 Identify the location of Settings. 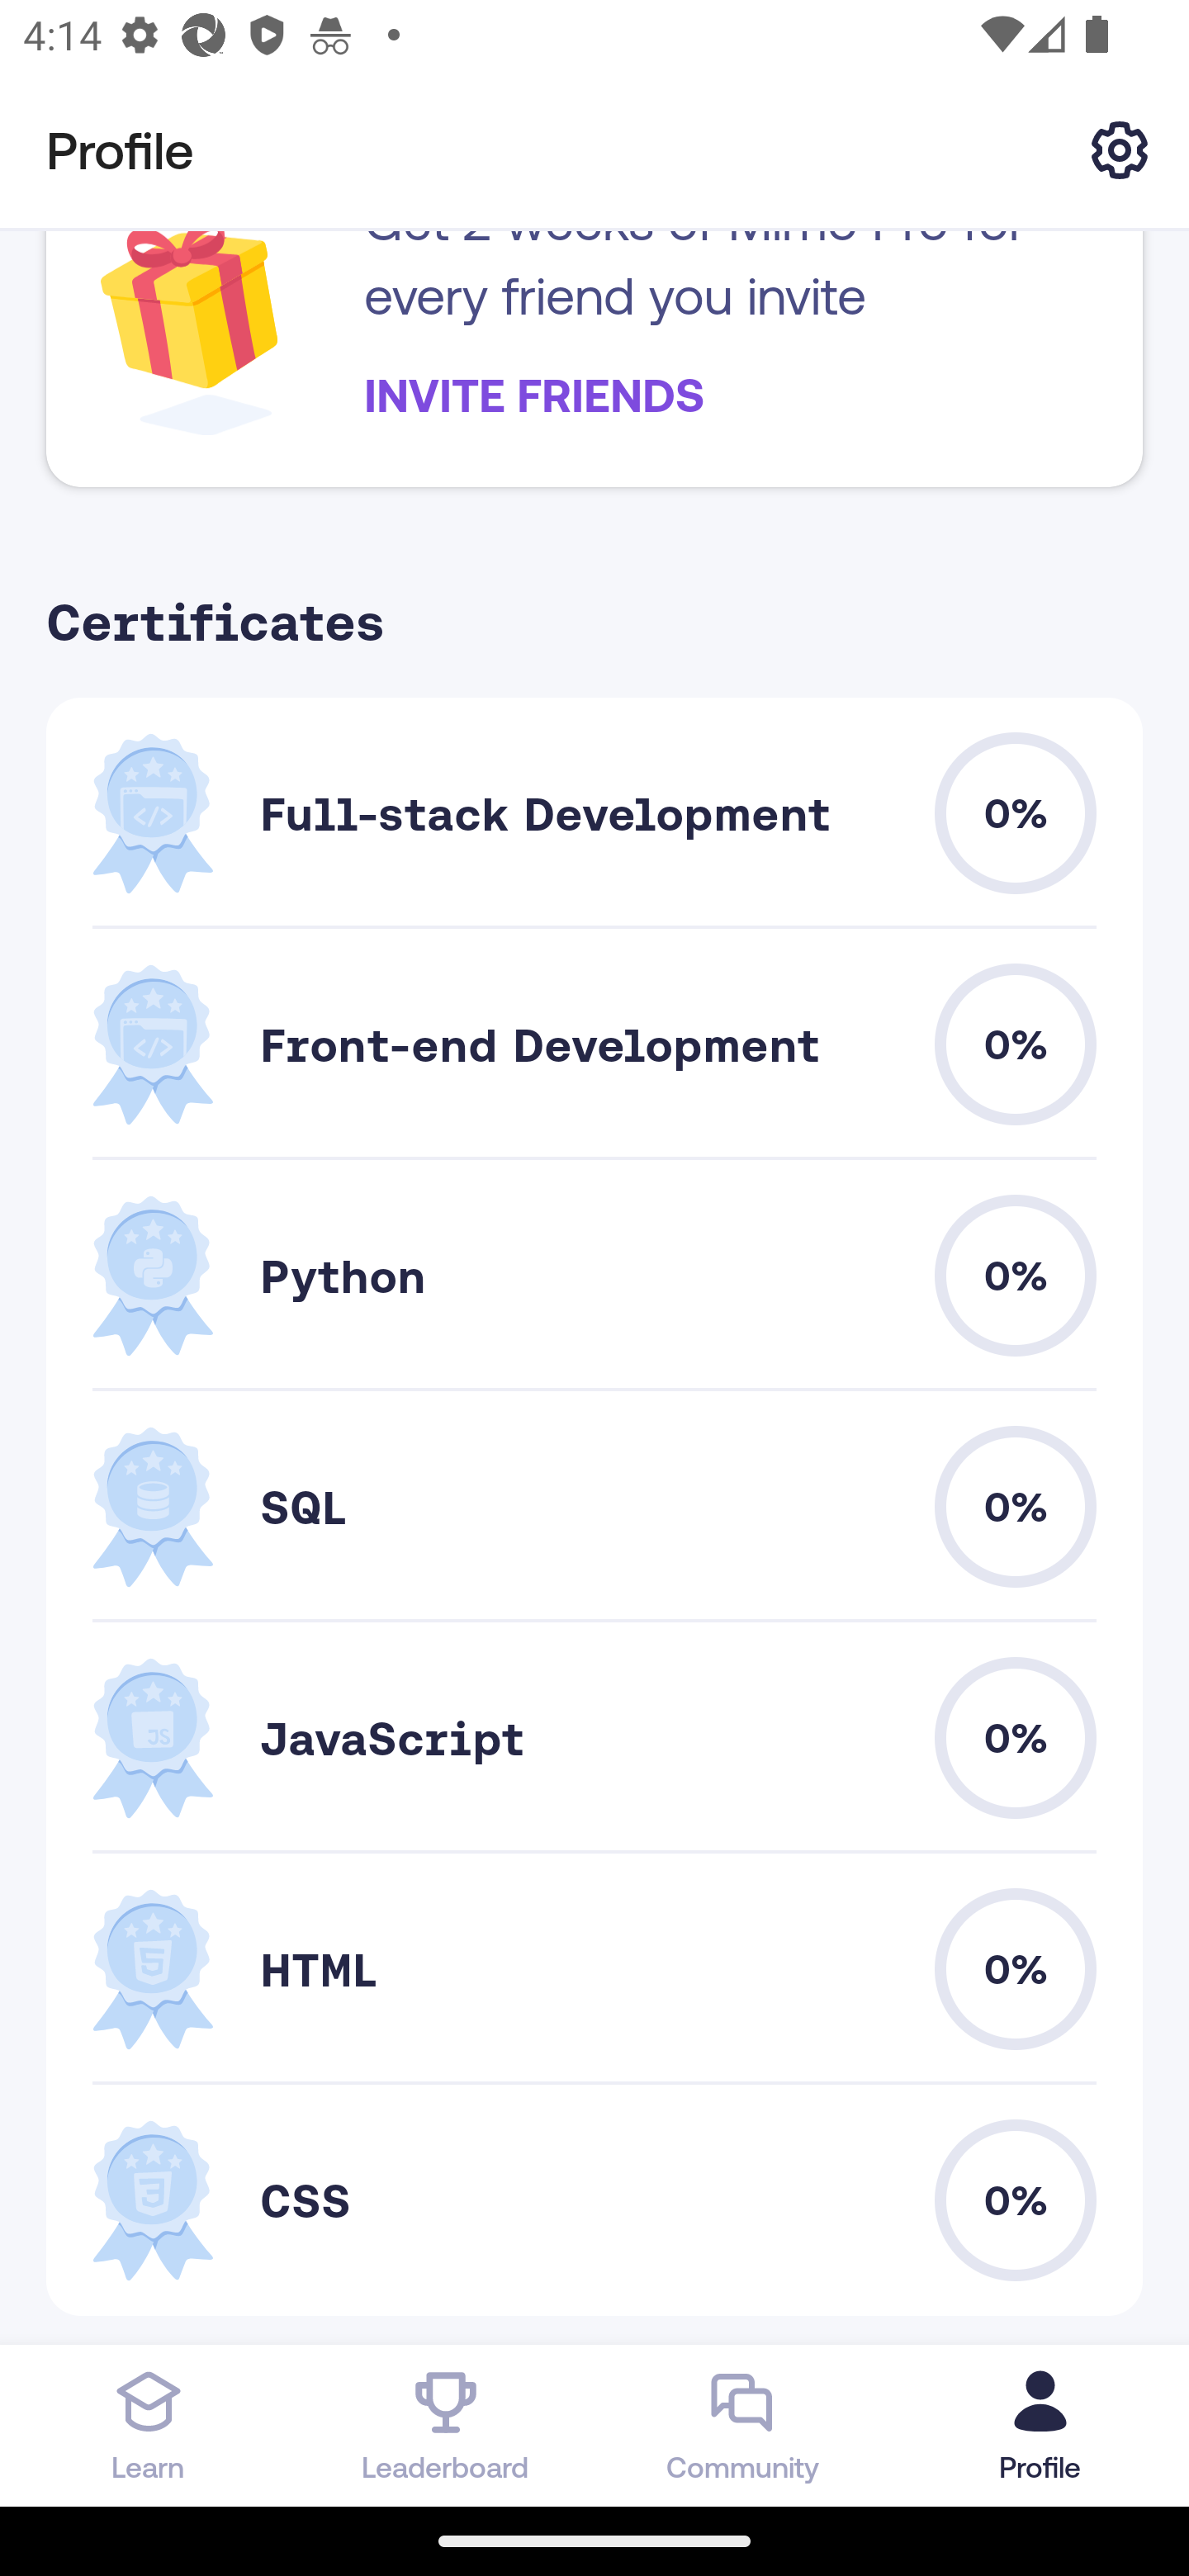
(1120, 149).